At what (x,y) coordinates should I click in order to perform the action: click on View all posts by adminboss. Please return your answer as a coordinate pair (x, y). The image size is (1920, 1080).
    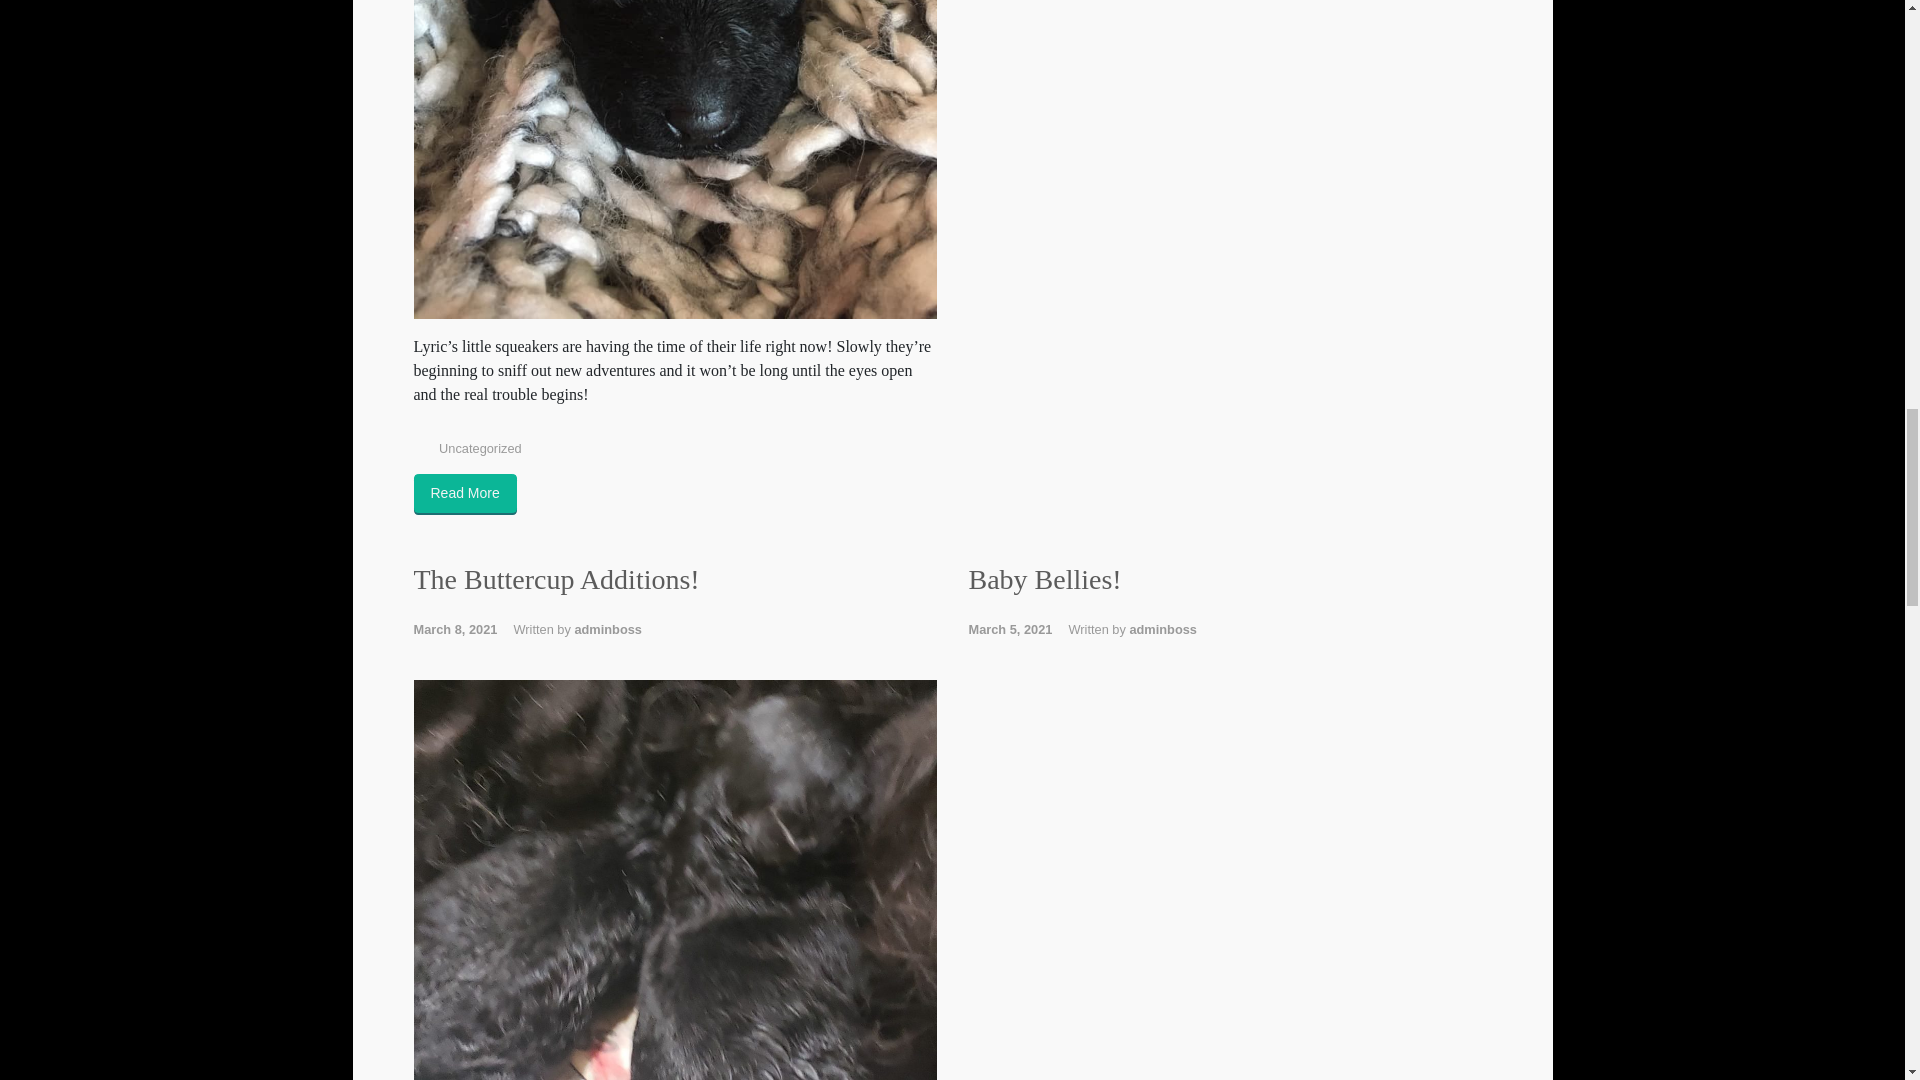
    Looking at the image, I should click on (608, 630).